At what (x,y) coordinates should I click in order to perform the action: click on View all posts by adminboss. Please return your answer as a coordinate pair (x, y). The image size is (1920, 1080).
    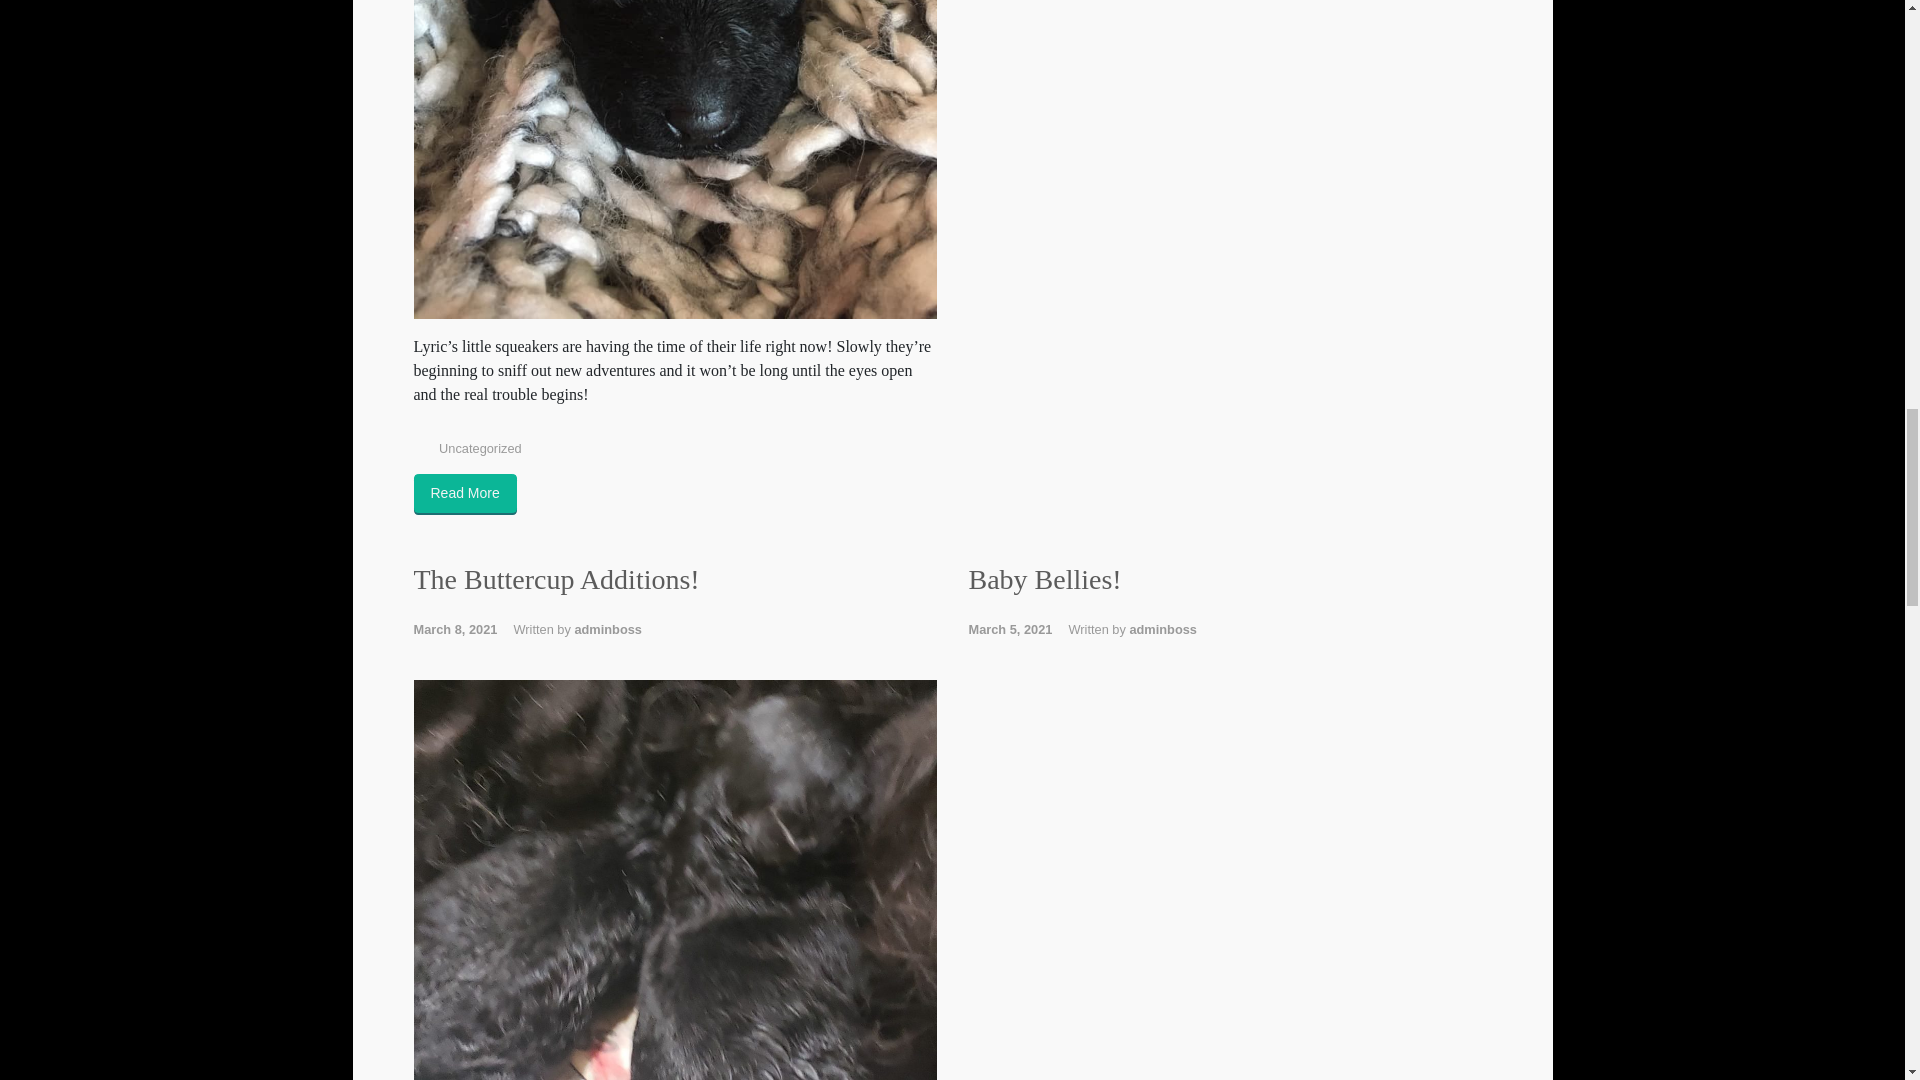
    Looking at the image, I should click on (608, 630).